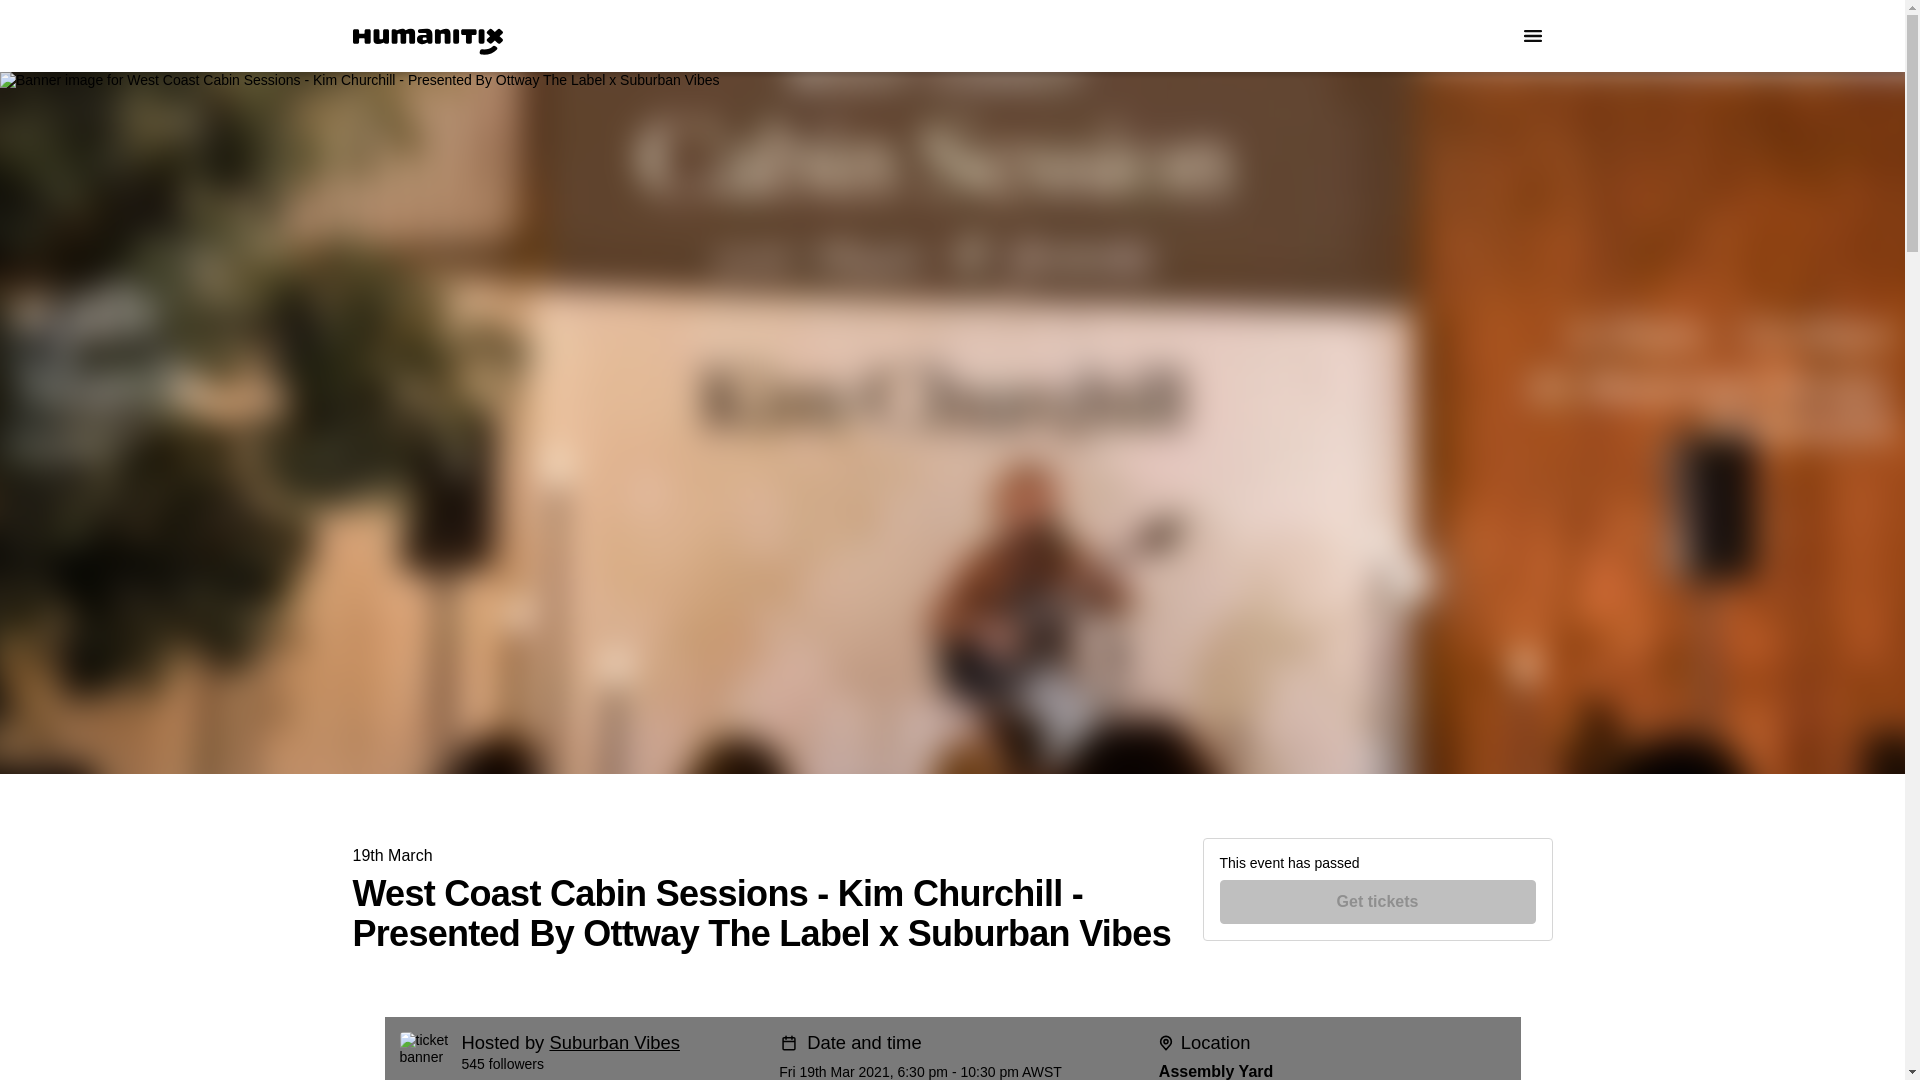 The image size is (1920, 1080). Describe the element at coordinates (1378, 902) in the screenshot. I see `Get tickets` at that location.